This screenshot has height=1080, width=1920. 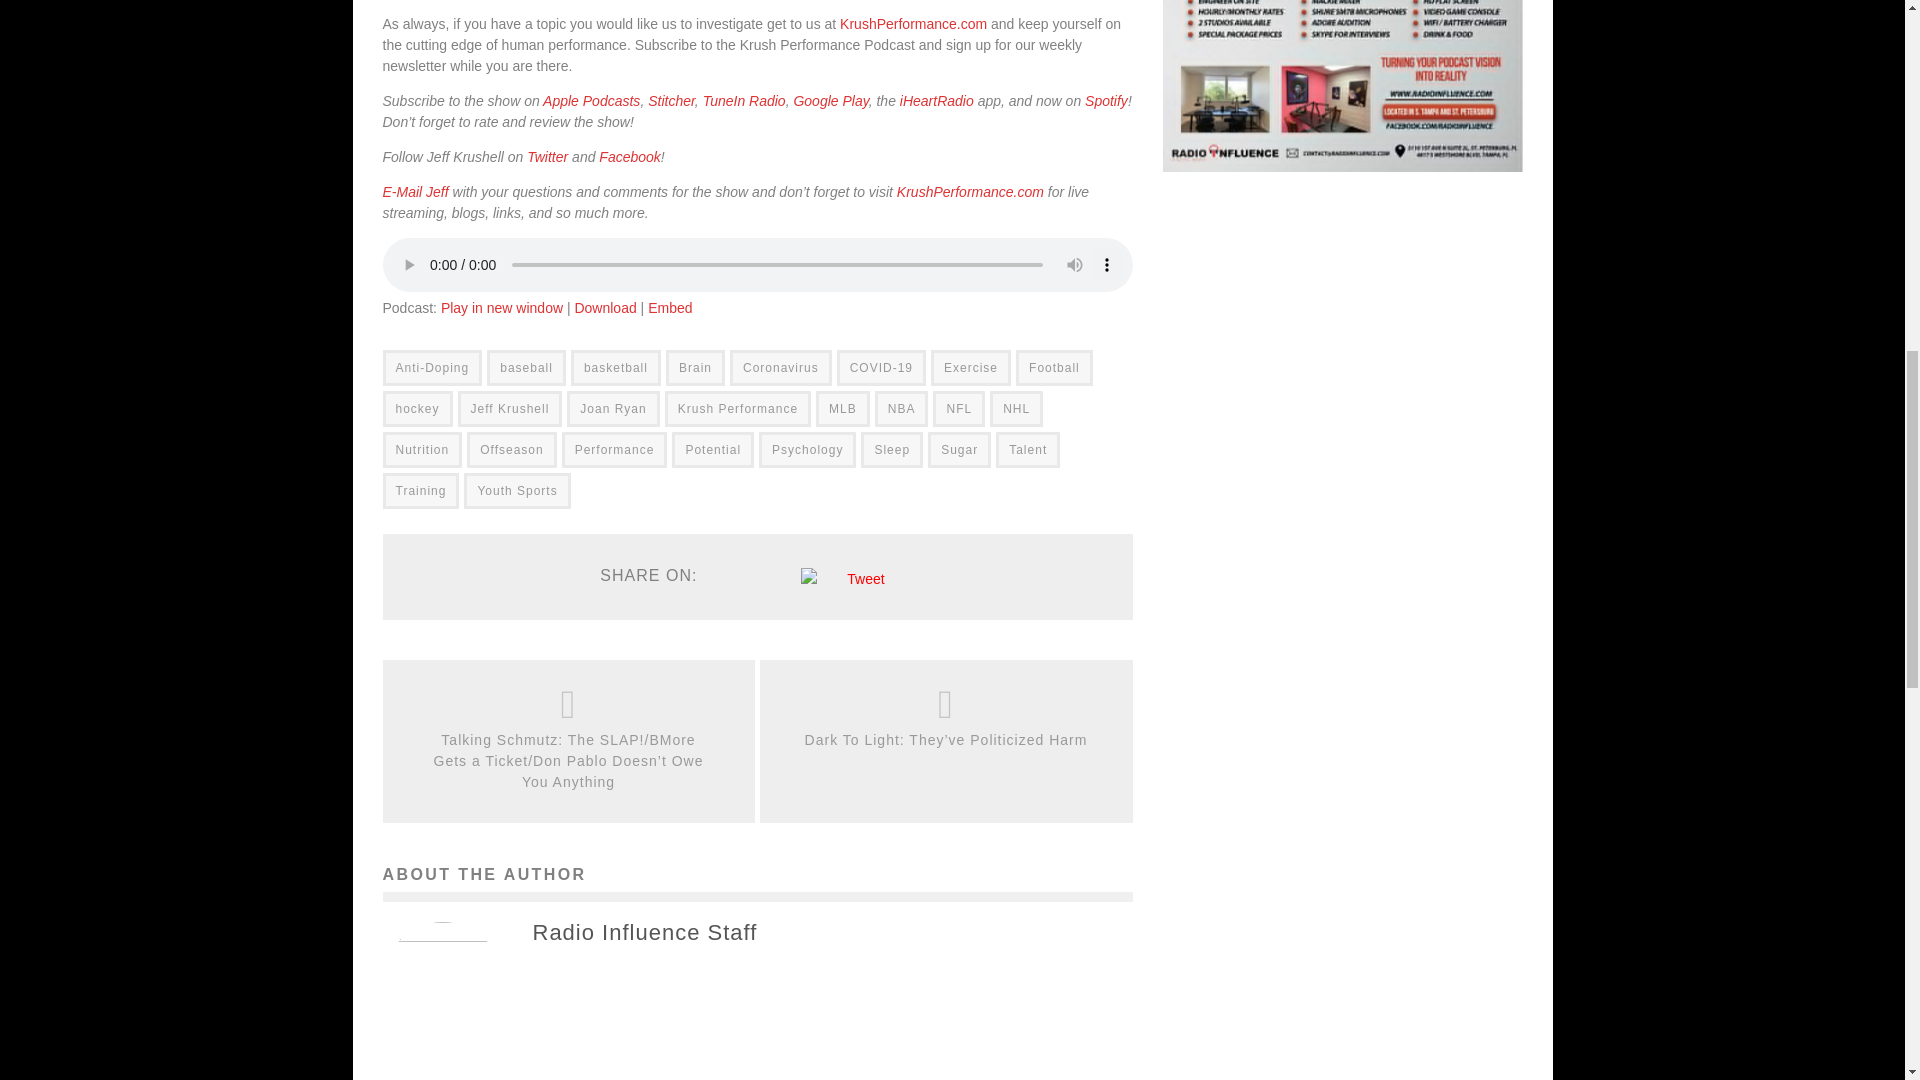 What do you see at coordinates (780, 367) in the screenshot?
I see `Coronavirus` at bounding box center [780, 367].